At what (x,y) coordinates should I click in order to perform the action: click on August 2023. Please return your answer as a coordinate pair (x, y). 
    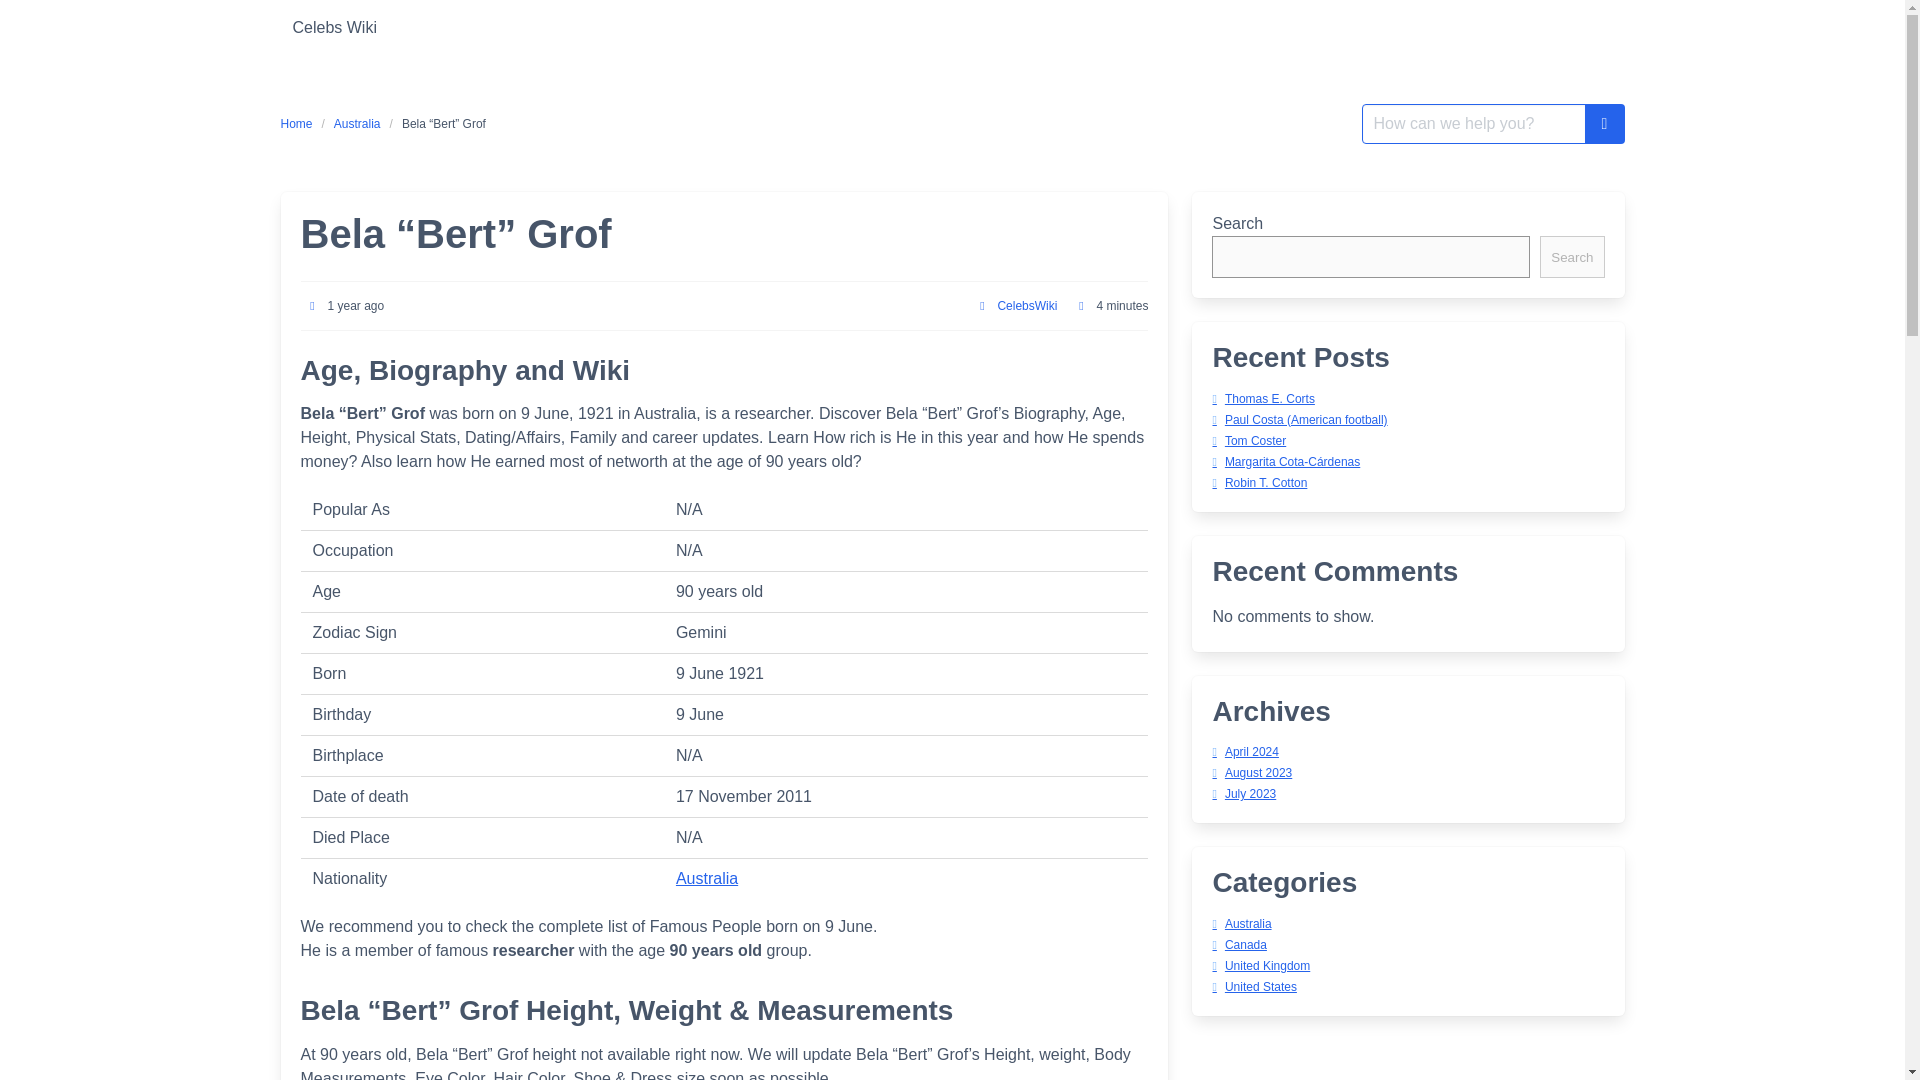
    Looking at the image, I should click on (1252, 772).